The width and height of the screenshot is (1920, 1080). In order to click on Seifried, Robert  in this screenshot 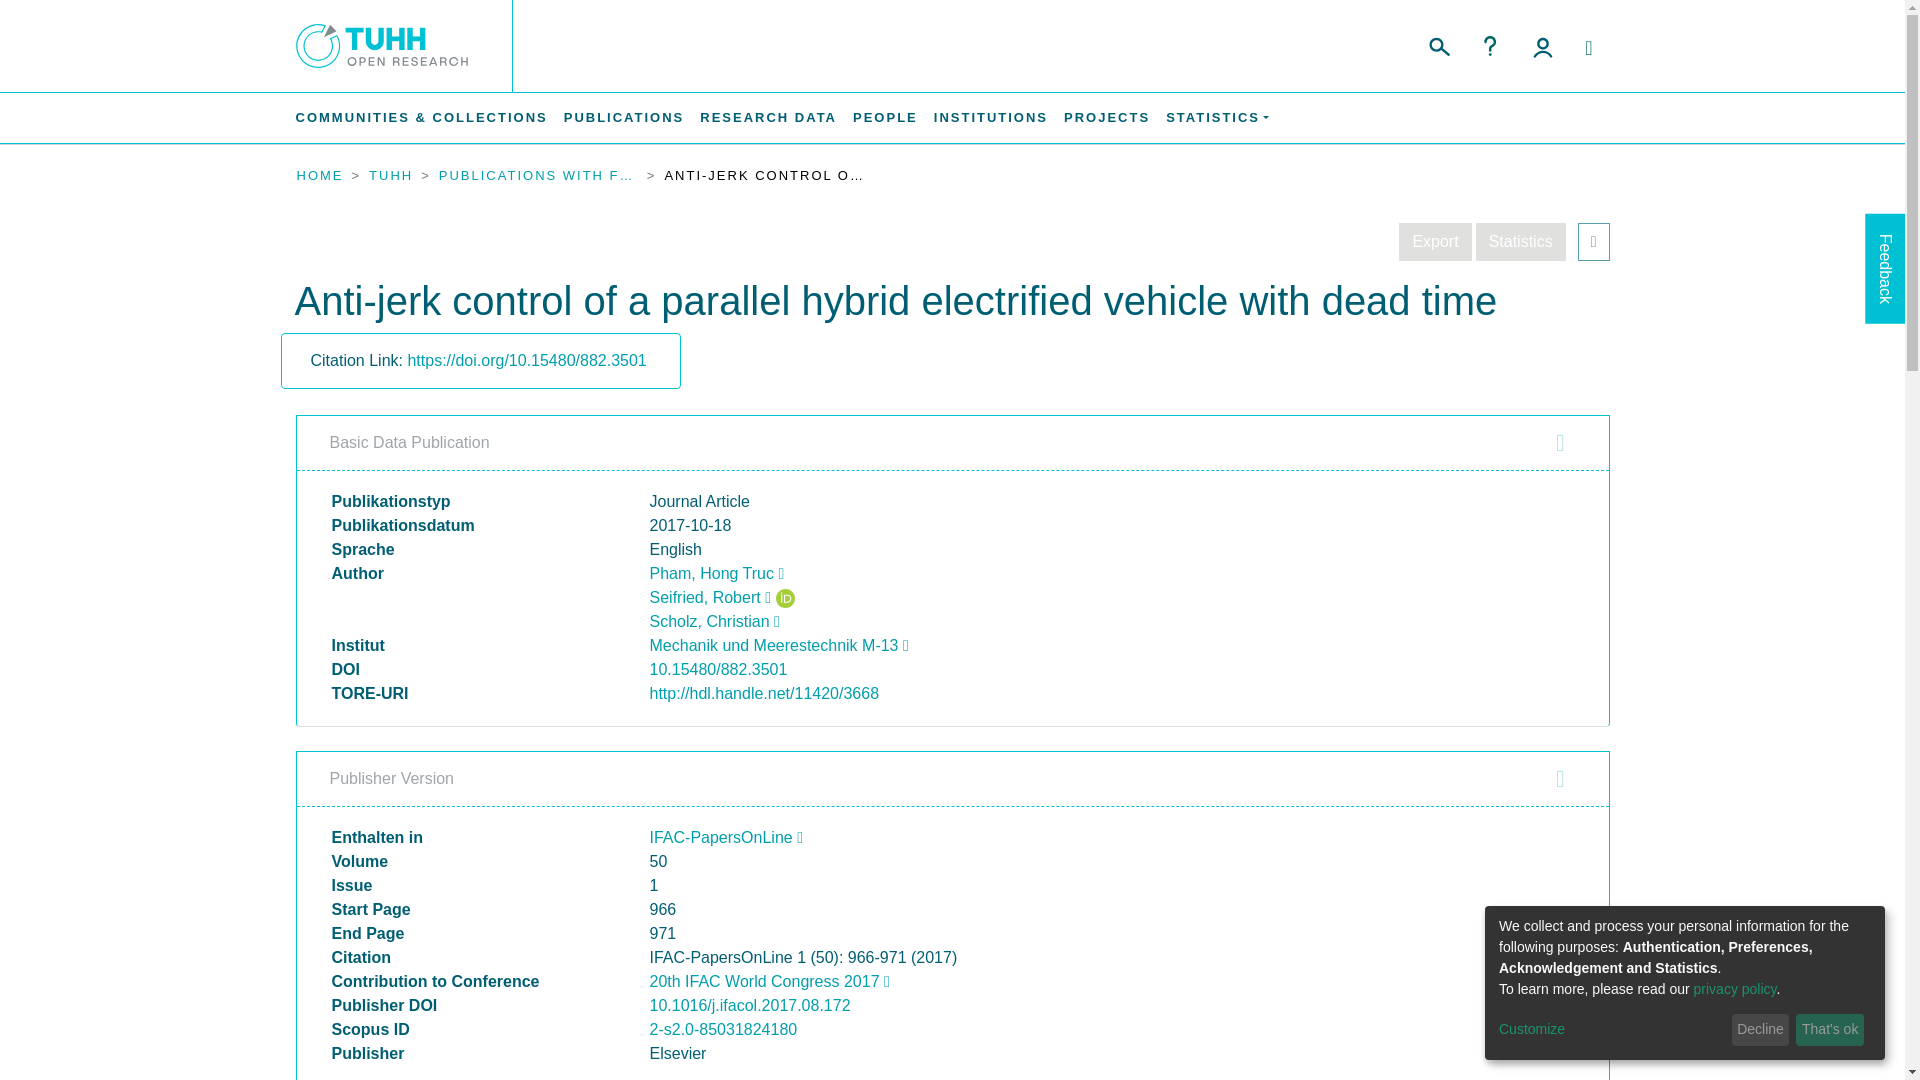, I will do `click(710, 596)`.